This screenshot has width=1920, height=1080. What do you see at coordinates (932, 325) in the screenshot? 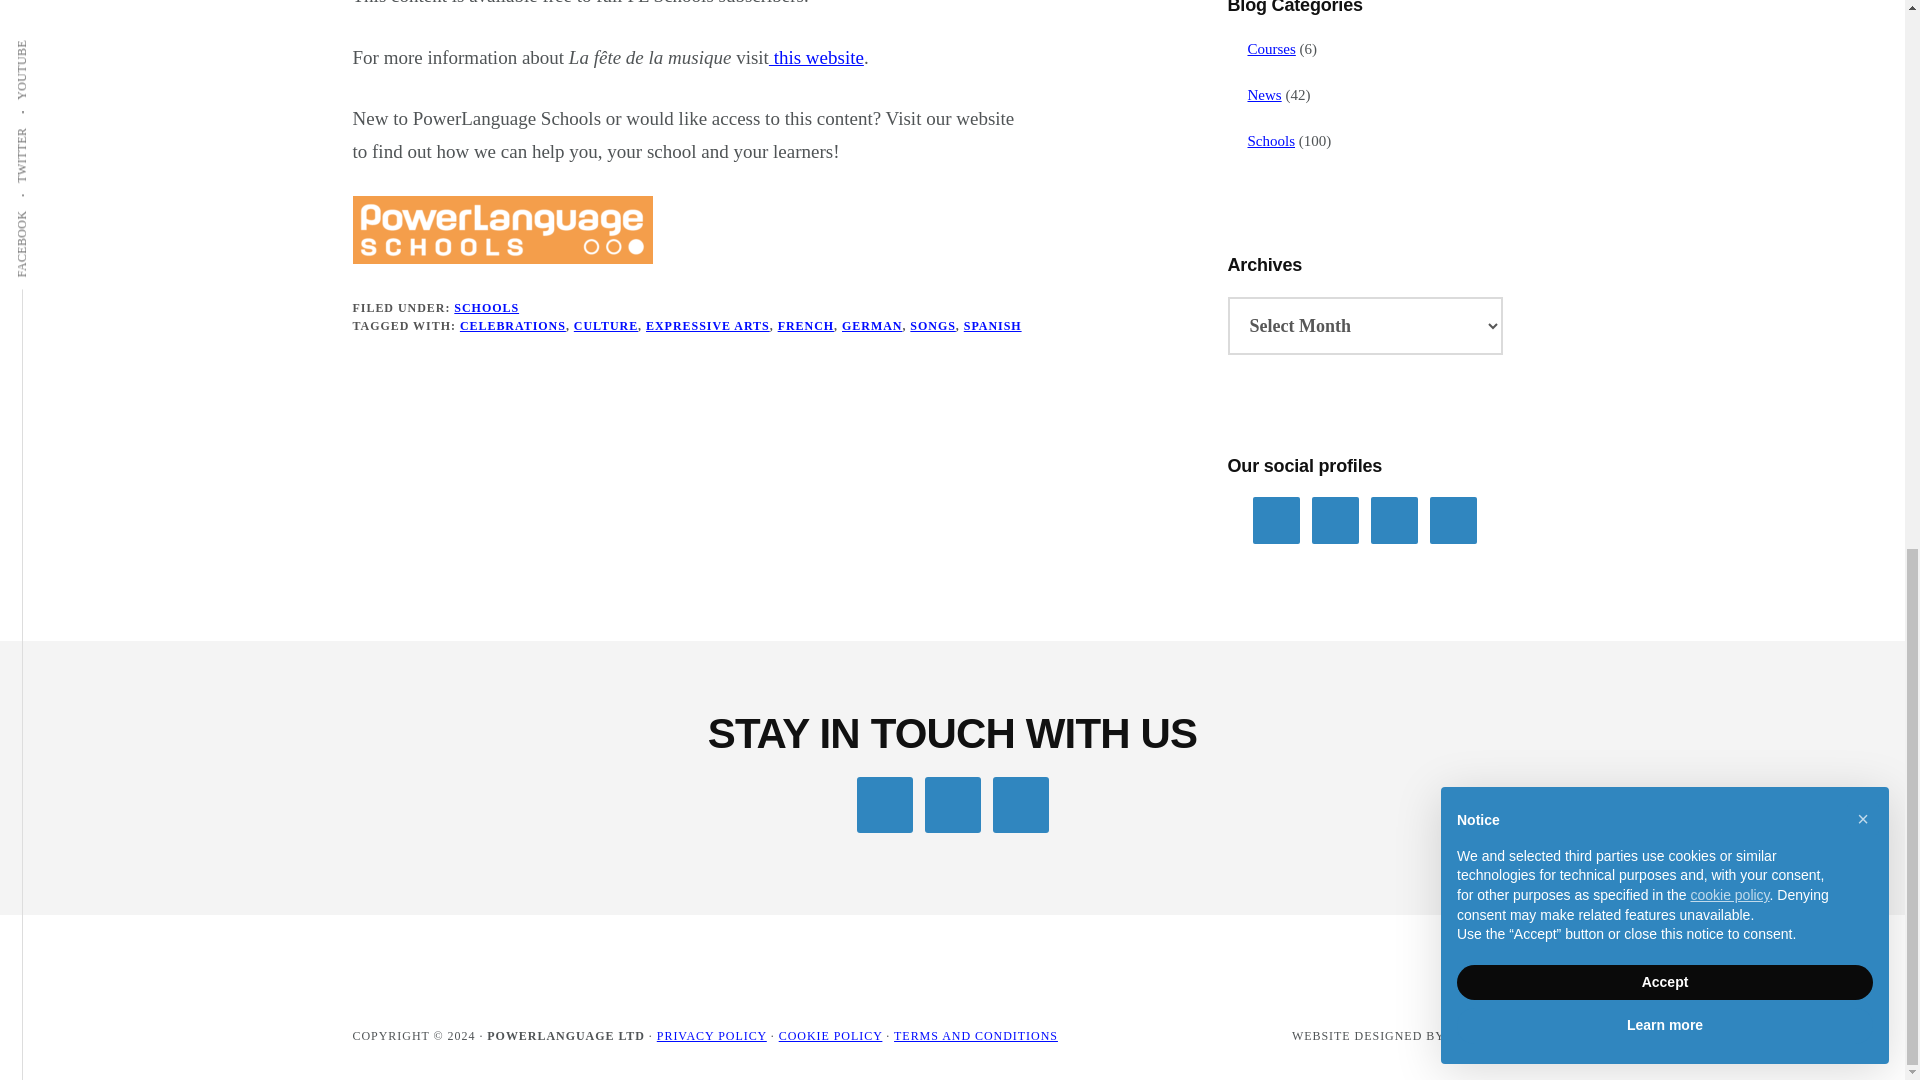
I see `SONGS` at bounding box center [932, 325].